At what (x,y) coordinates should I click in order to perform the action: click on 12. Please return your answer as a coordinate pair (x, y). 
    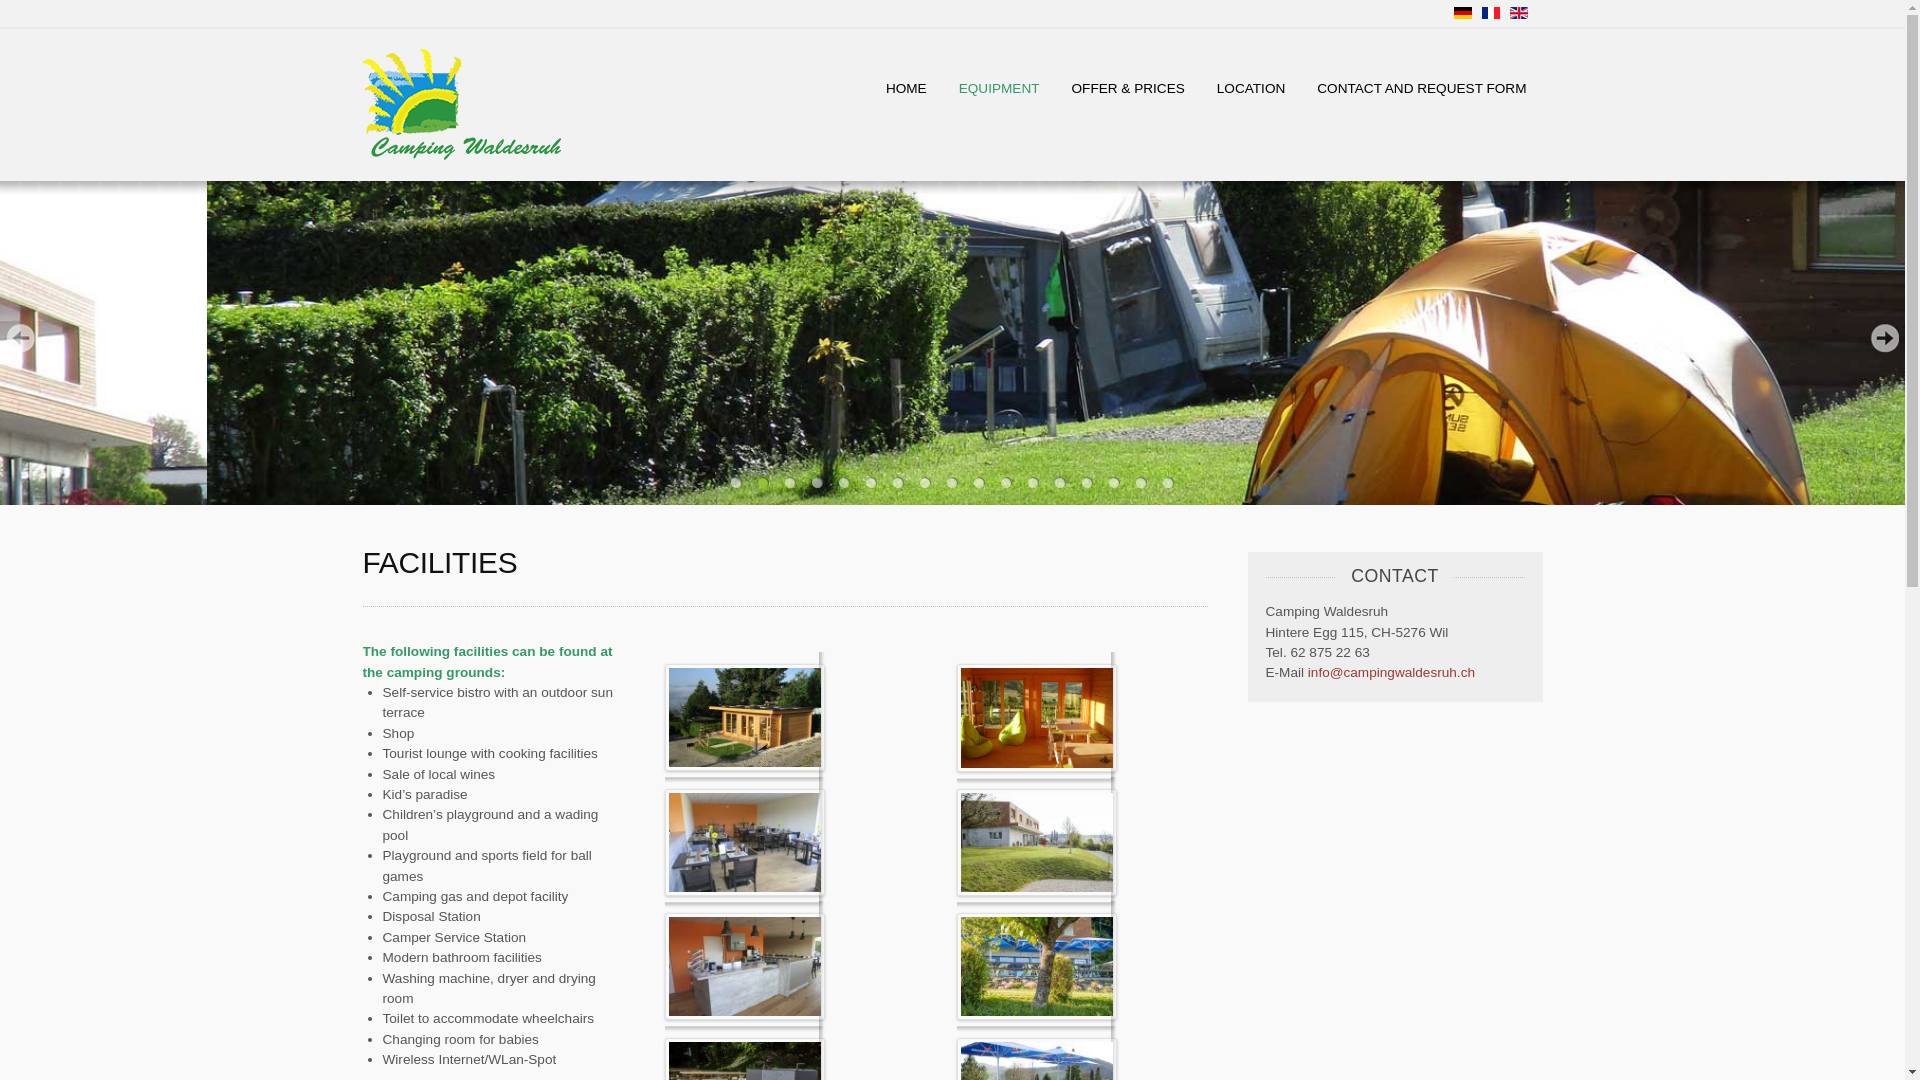
    Looking at the image, I should click on (1034, 482).